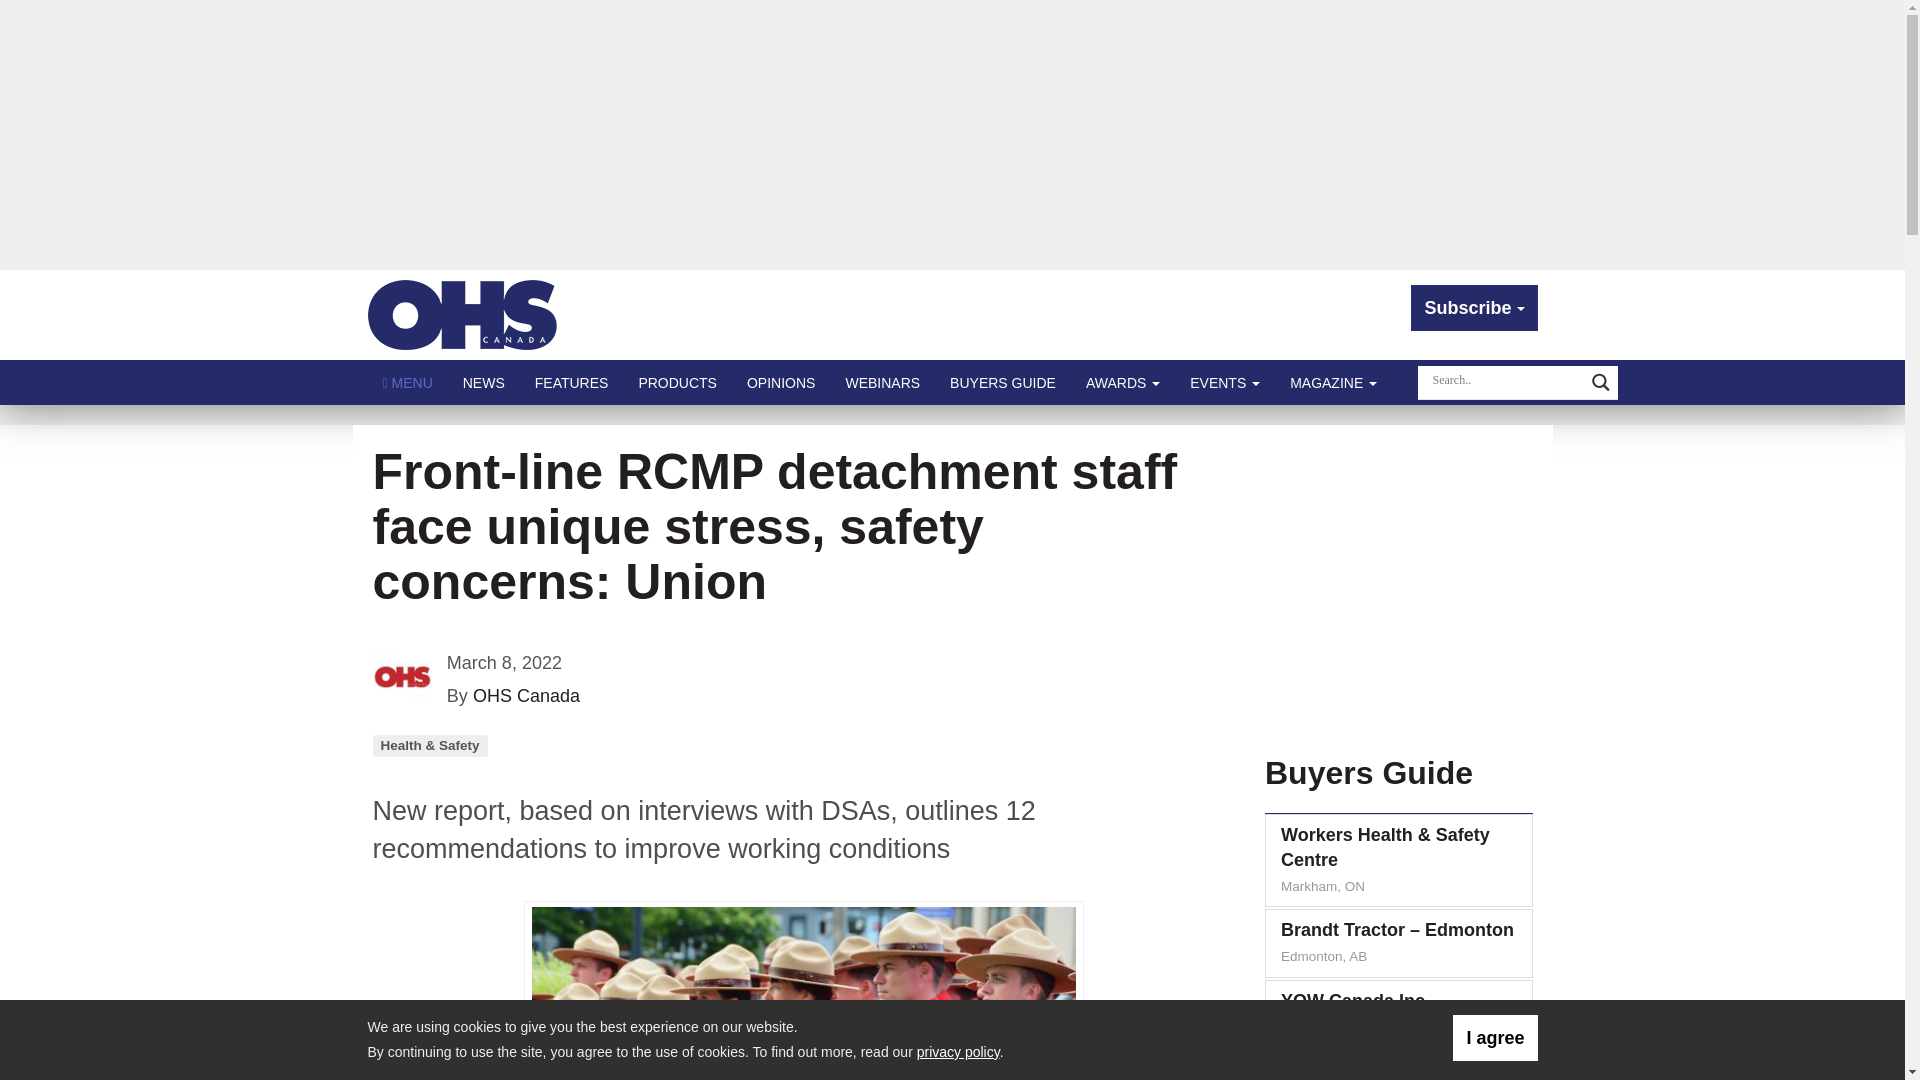 This screenshot has height=1080, width=1920. I want to click on AWARDS, so click(1123, 382).